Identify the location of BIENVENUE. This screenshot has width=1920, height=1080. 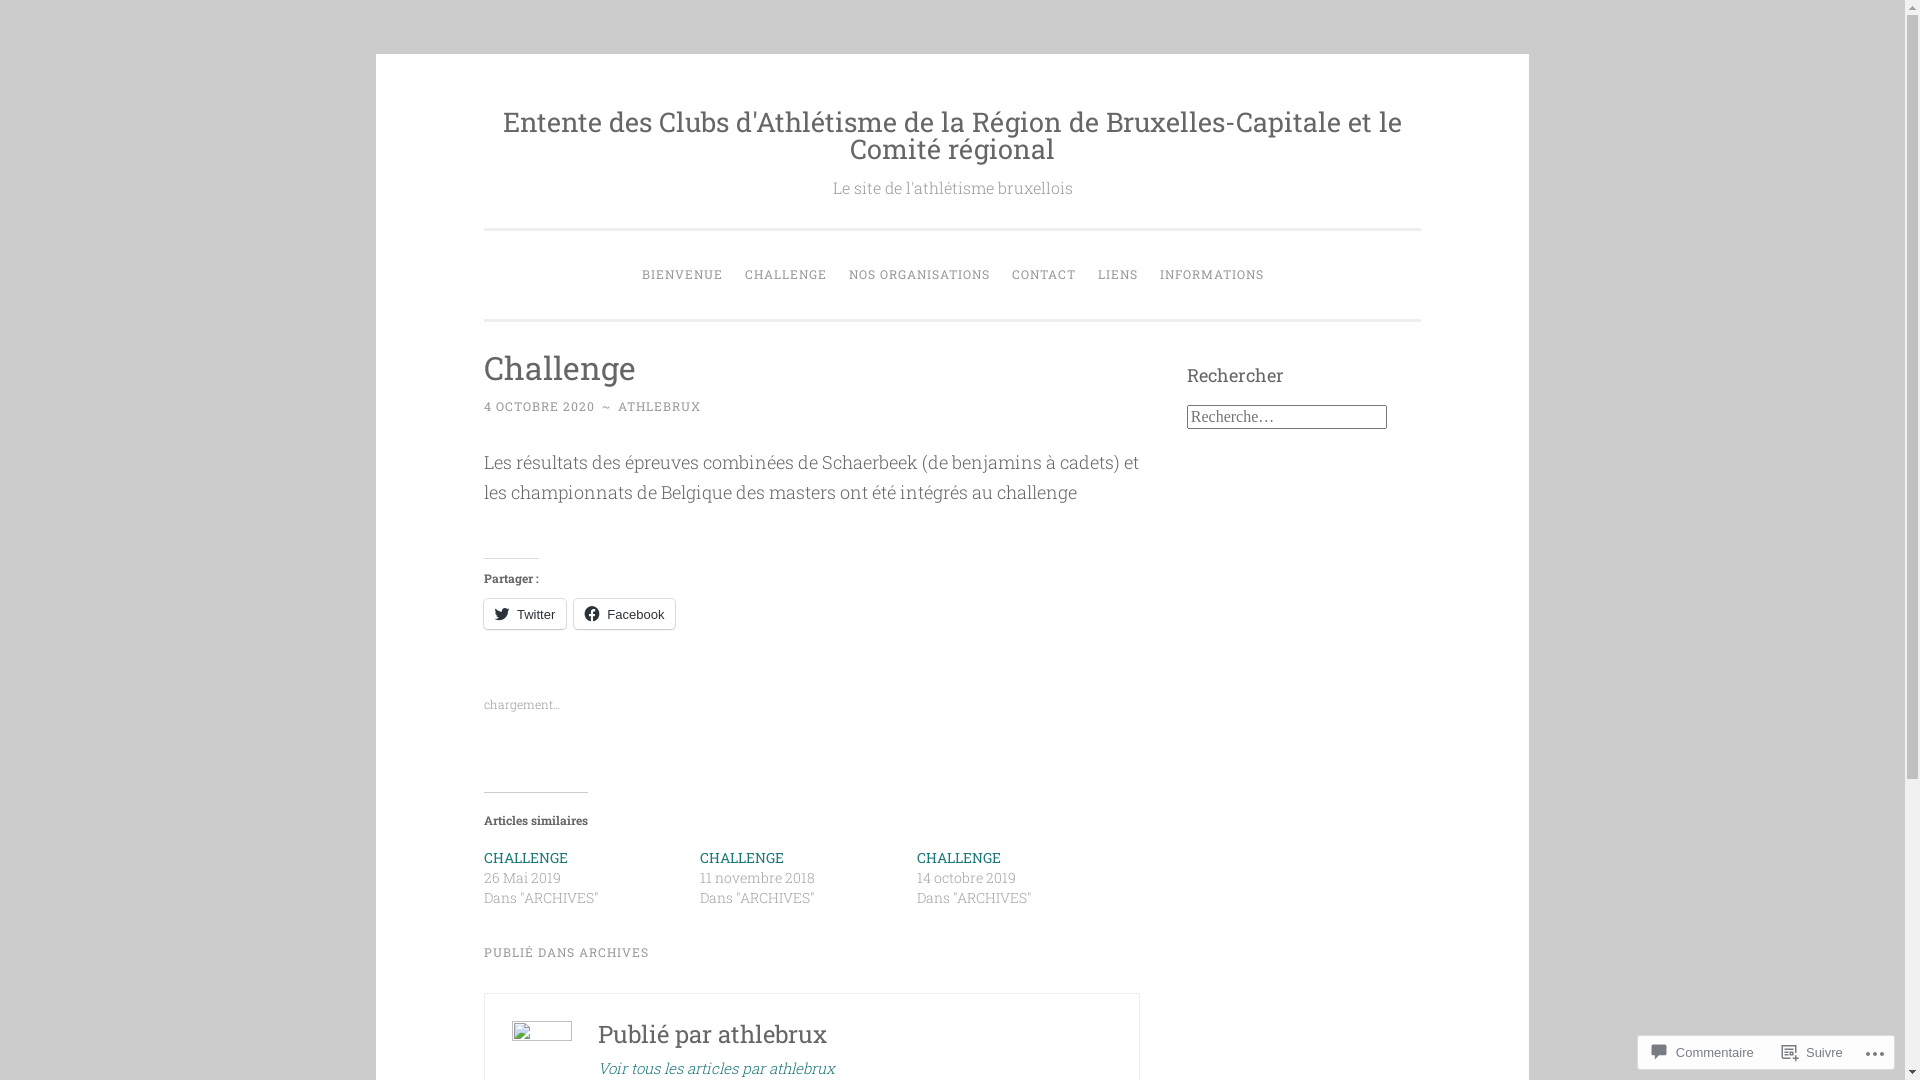
(682, 275).